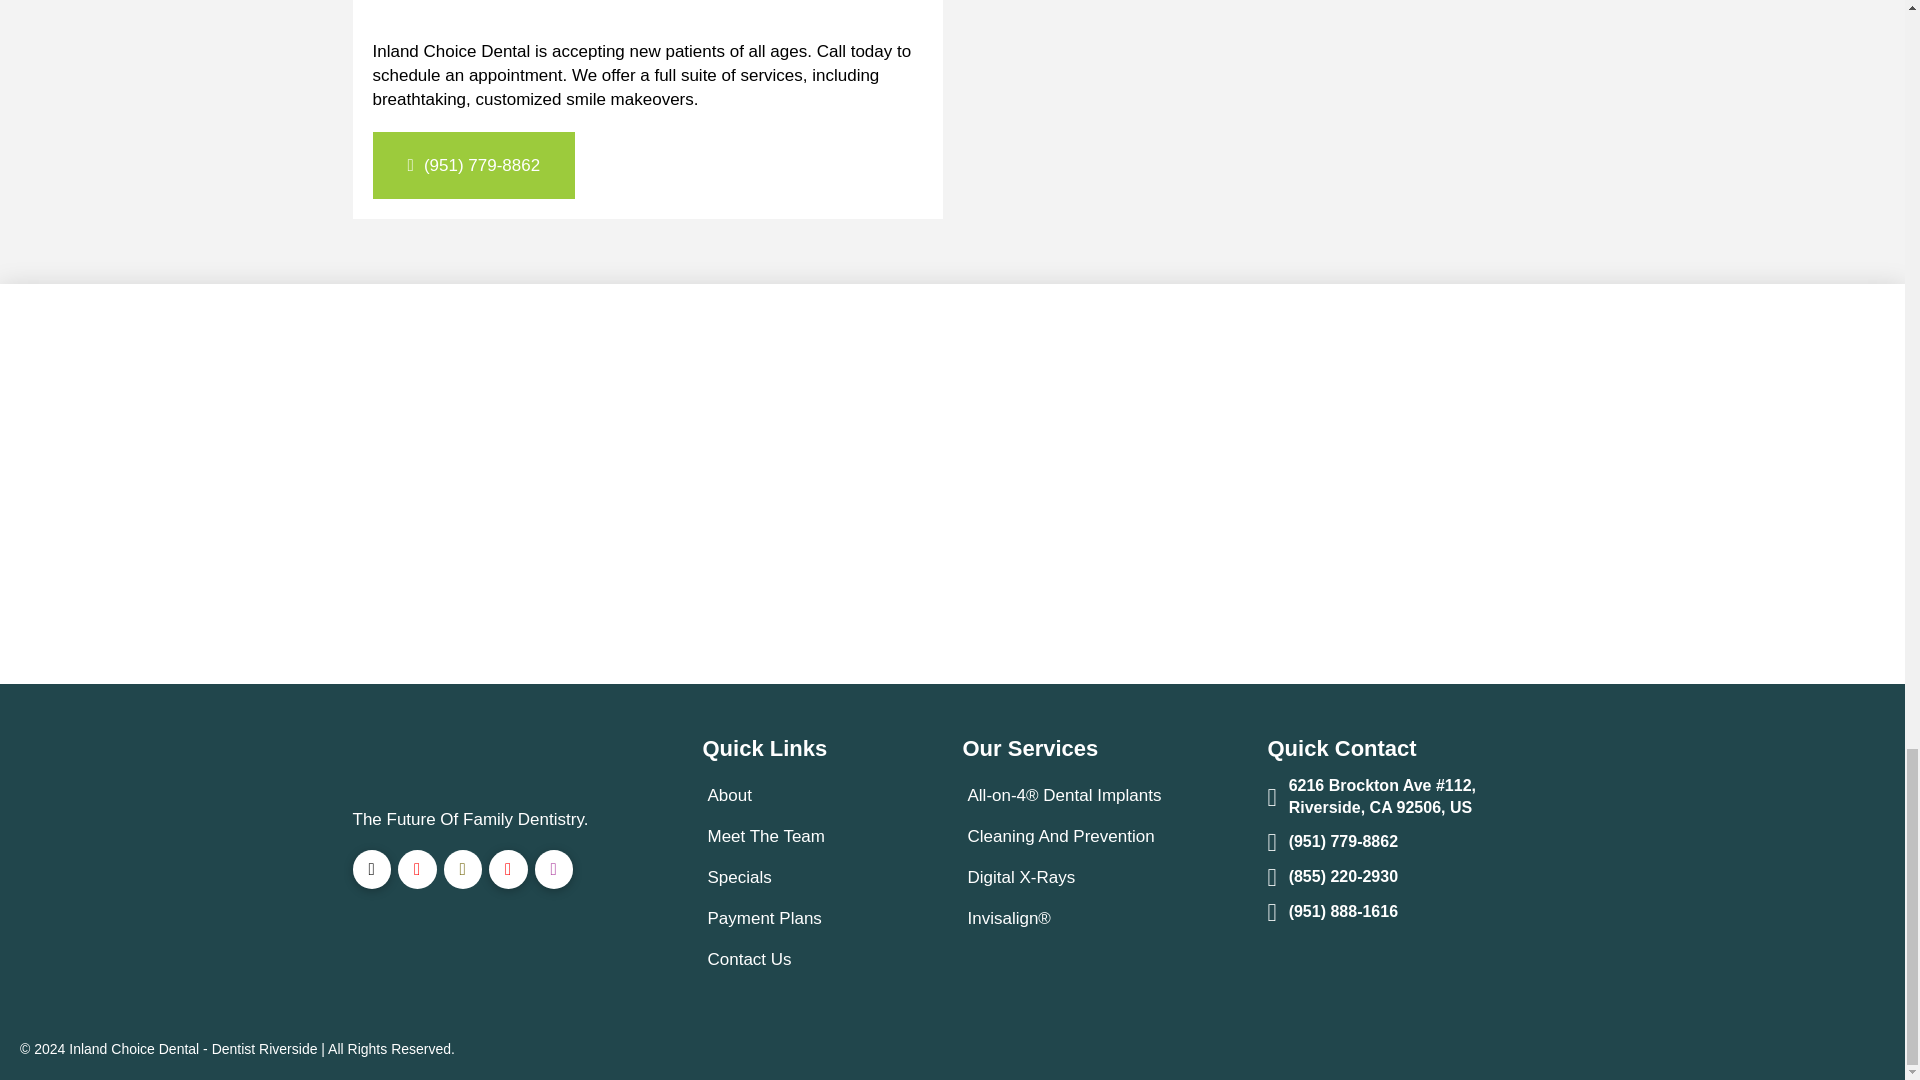 The image size is (1920, 1080). What do you see at coordinates (770, 836) in the screenshot?
I see `Meet The Team` at bounding box center [770, 836].